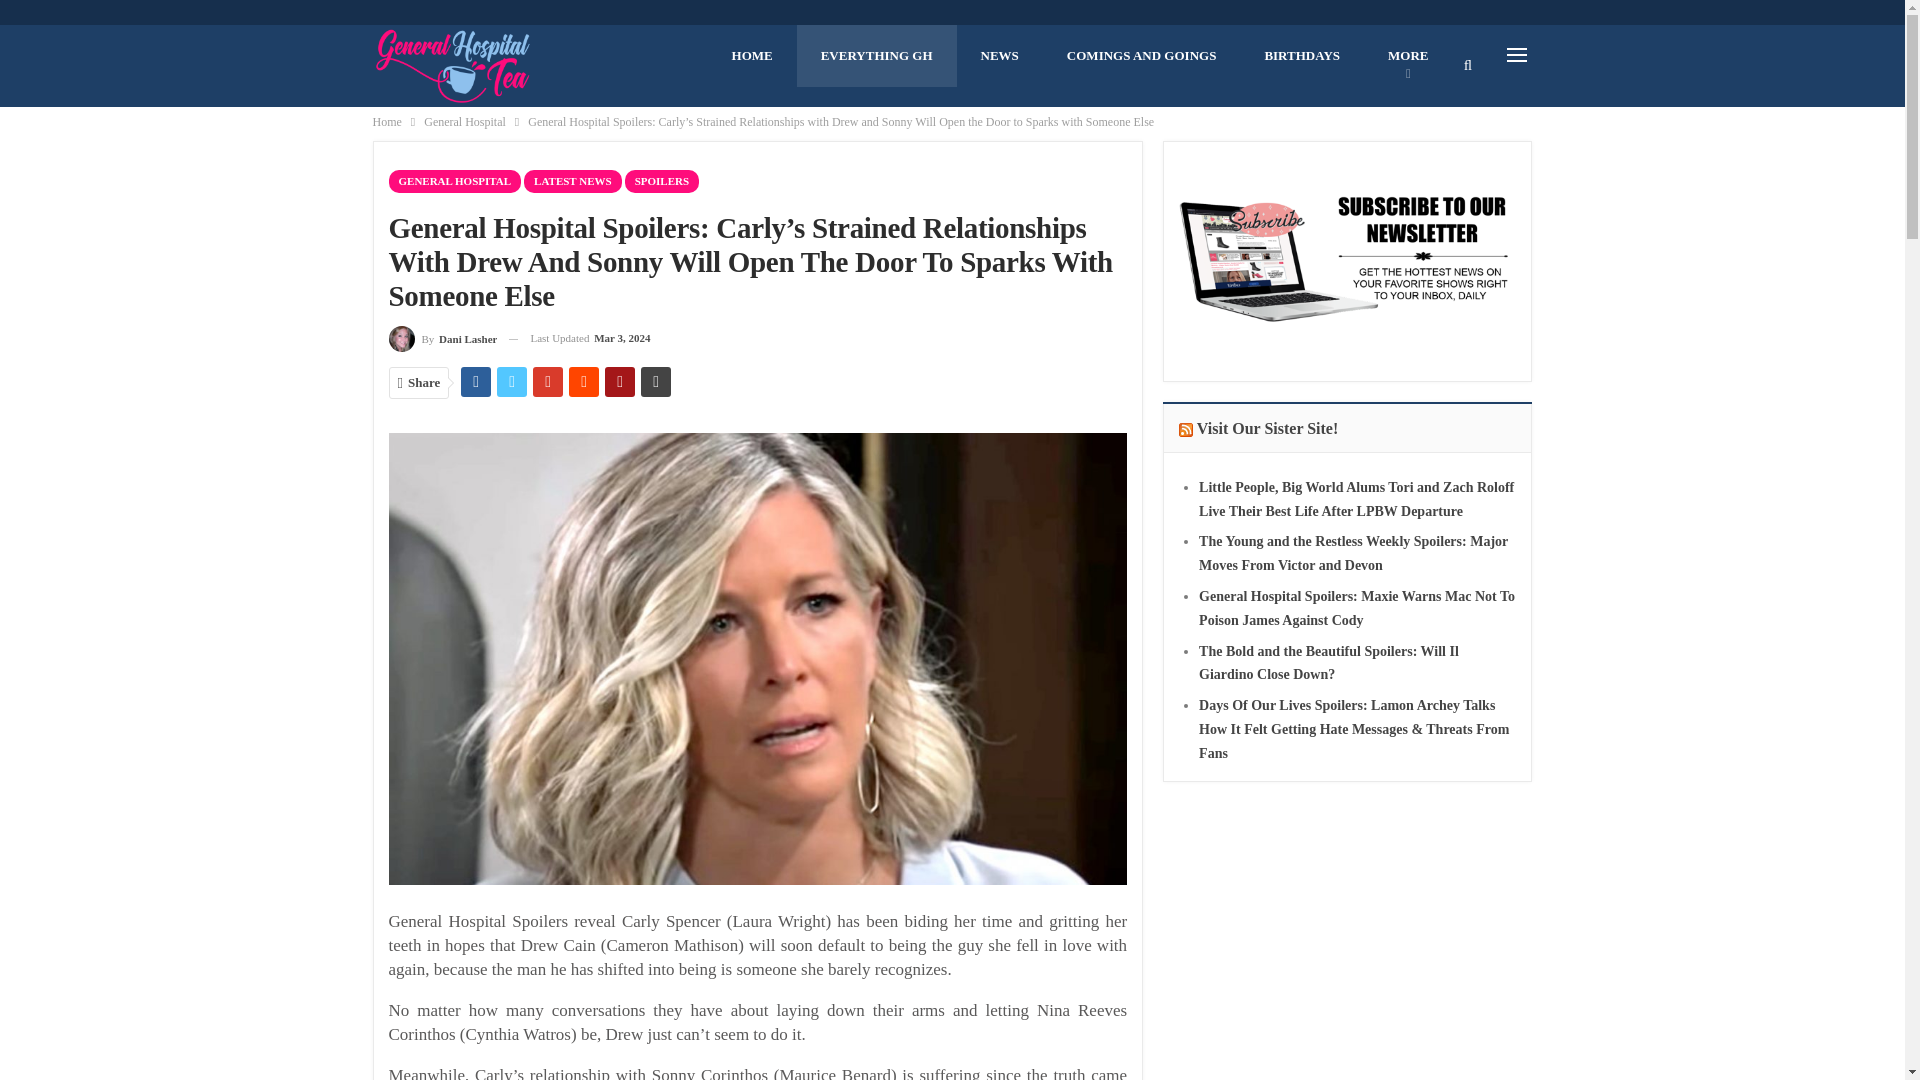 The image size is (1920, 1080). What do you see at coordinates (662, 181) in the screenshot?
I see `SPOILERS` at bounding box center [662, 181].